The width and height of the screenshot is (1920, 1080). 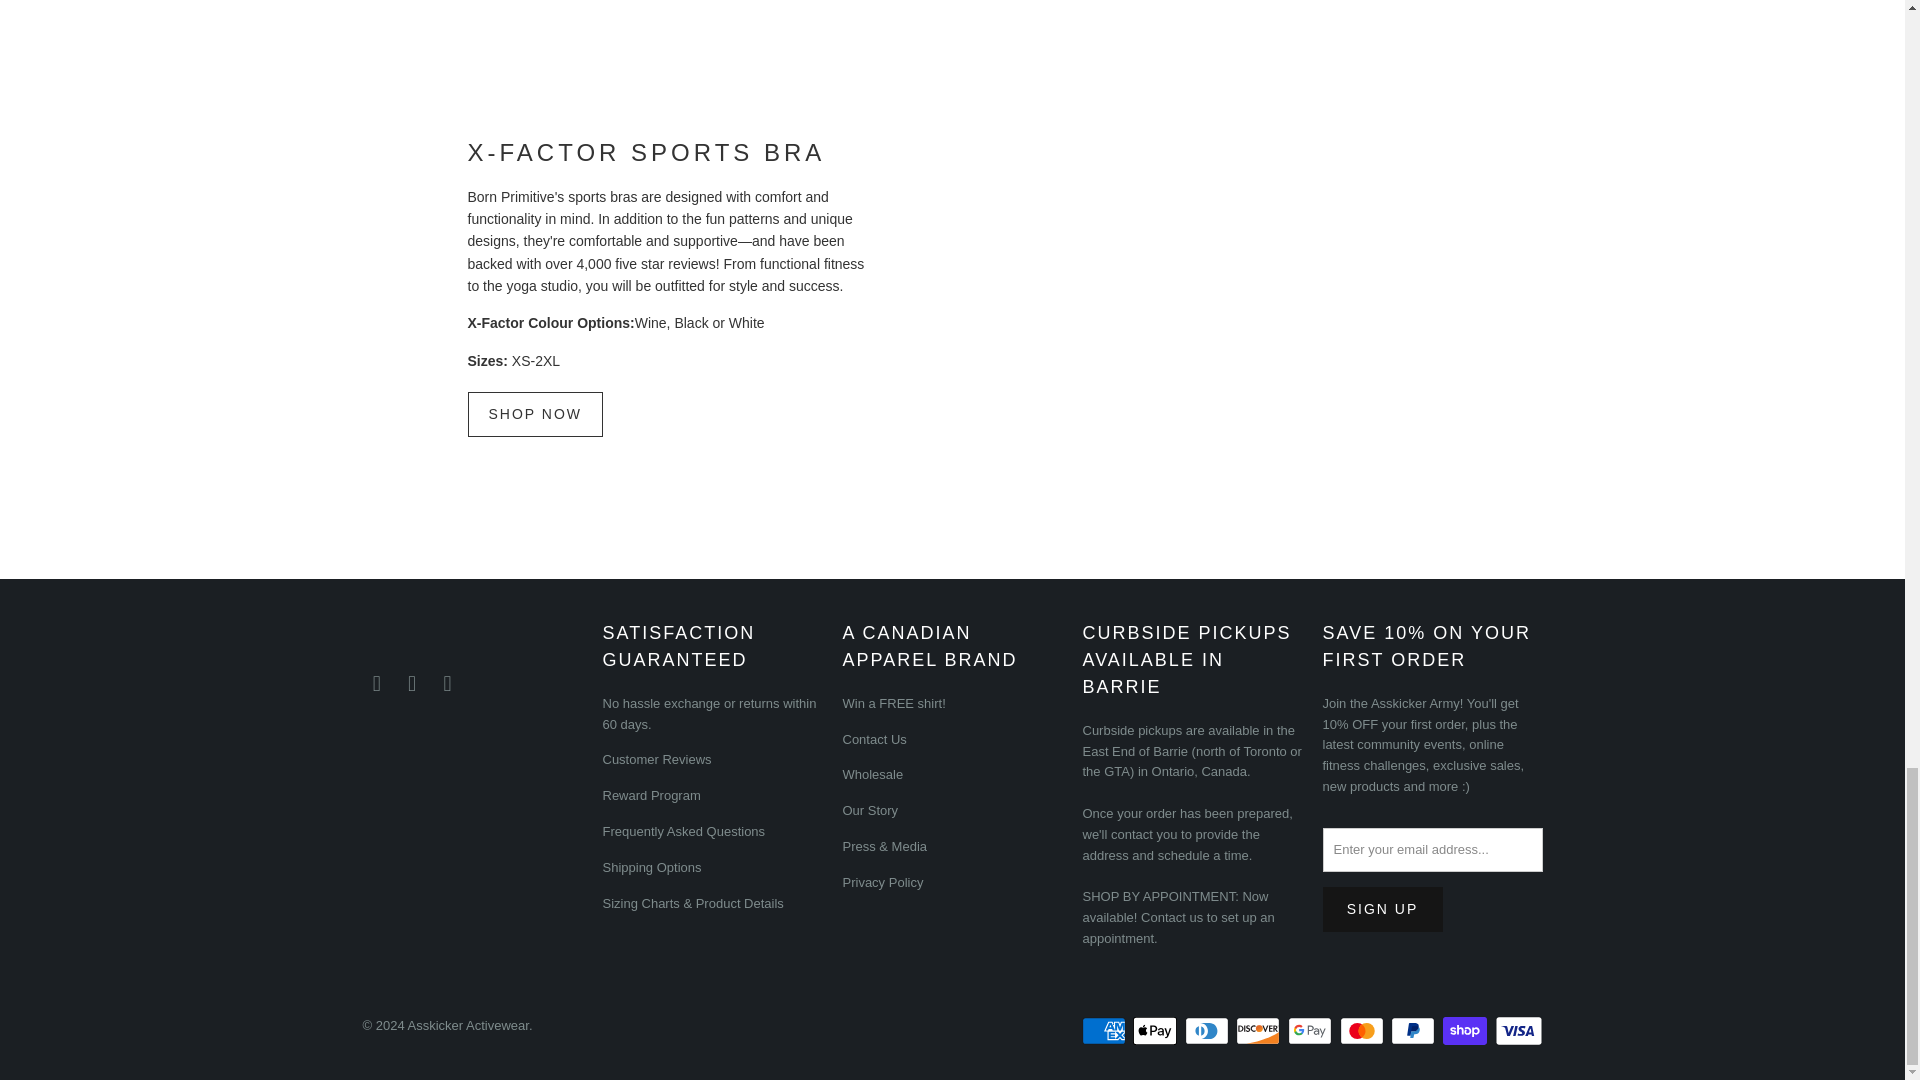 What do you see at coordinates (412, 683) in the screenshot?
I see `Asskicker Activewear on Instagram` at bounding box center [412, 683].